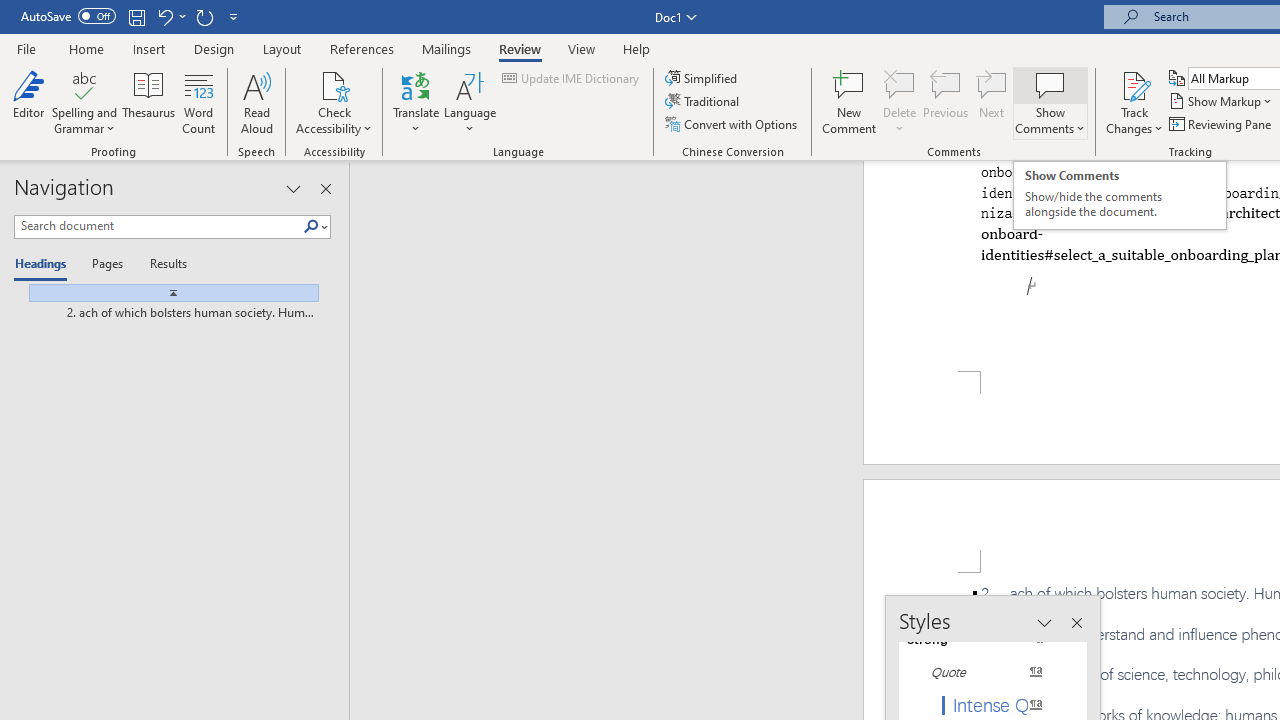  I want to click on Repeat Style, so click(204, 16).